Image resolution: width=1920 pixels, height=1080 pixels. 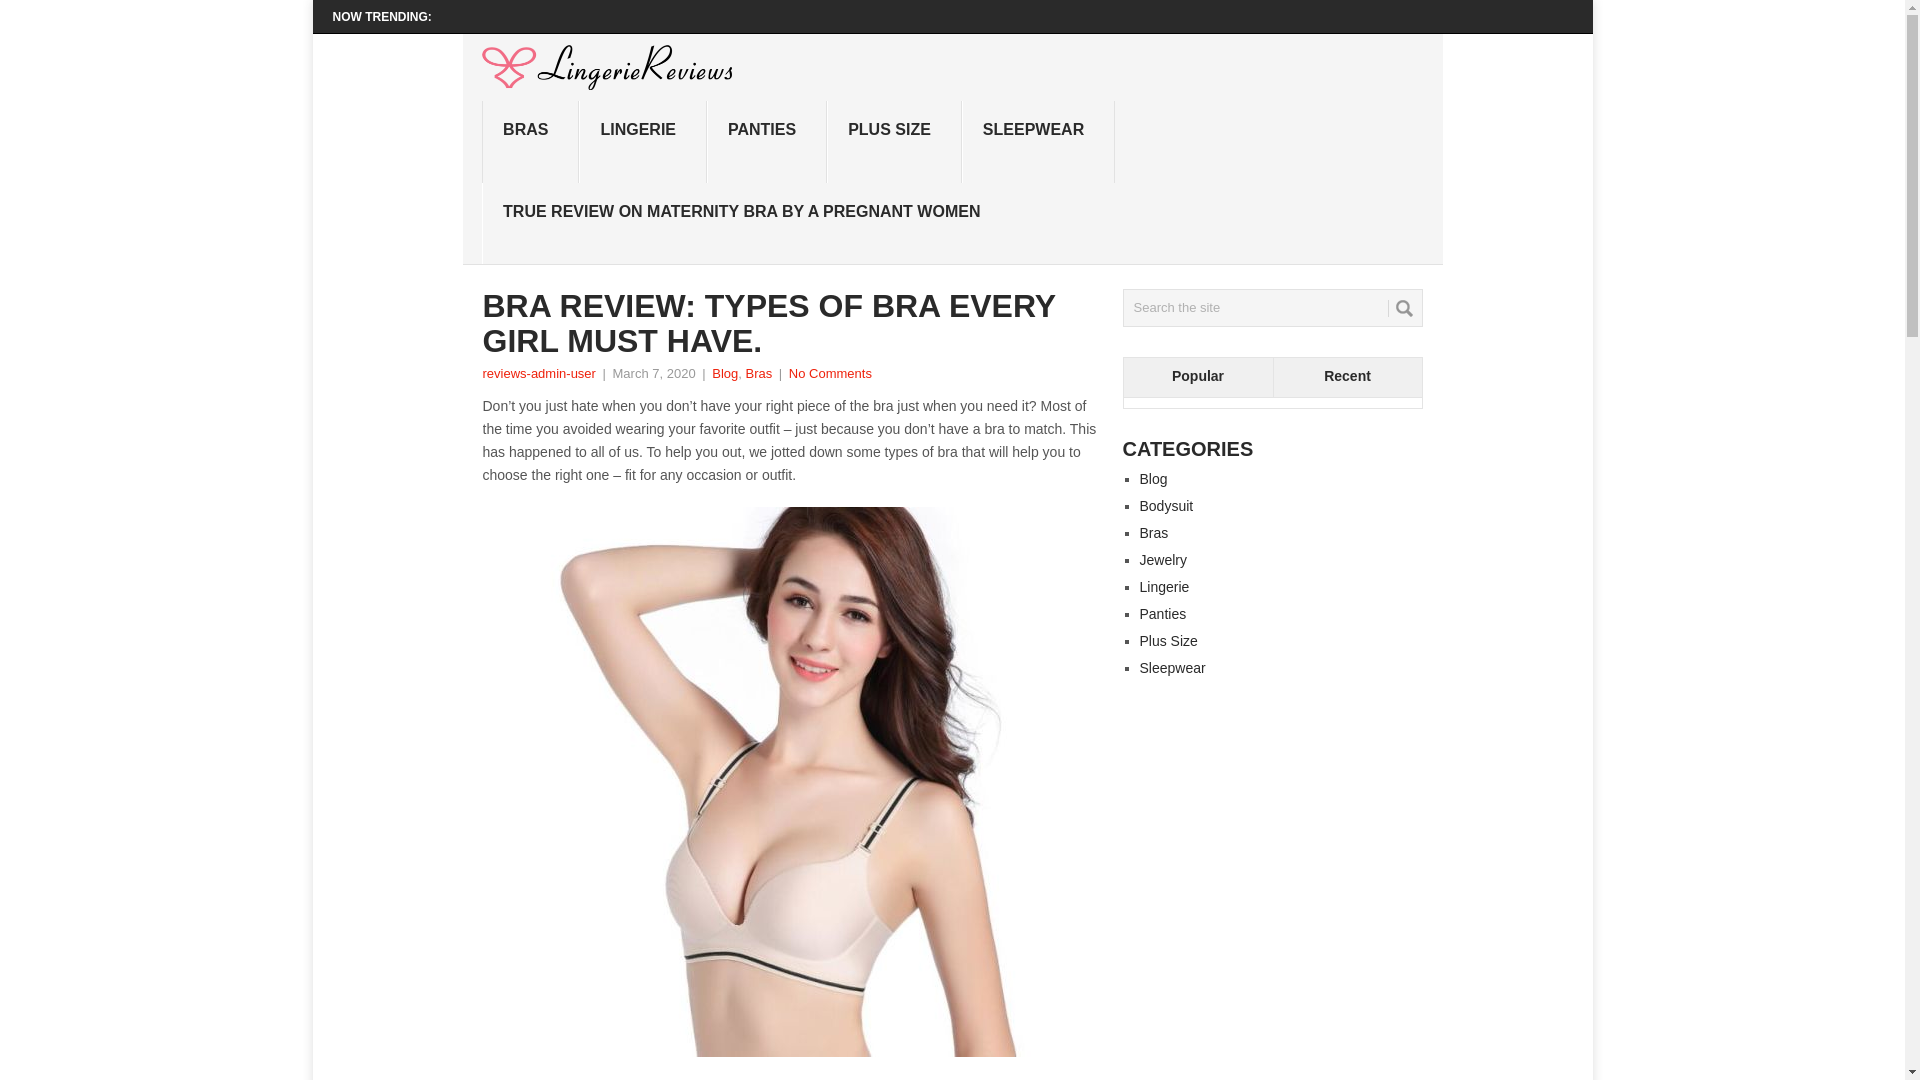 What do you see at coordinates (766, 142) in the screenshot?
I see `PANTIES` at bounding box center [766, 142].